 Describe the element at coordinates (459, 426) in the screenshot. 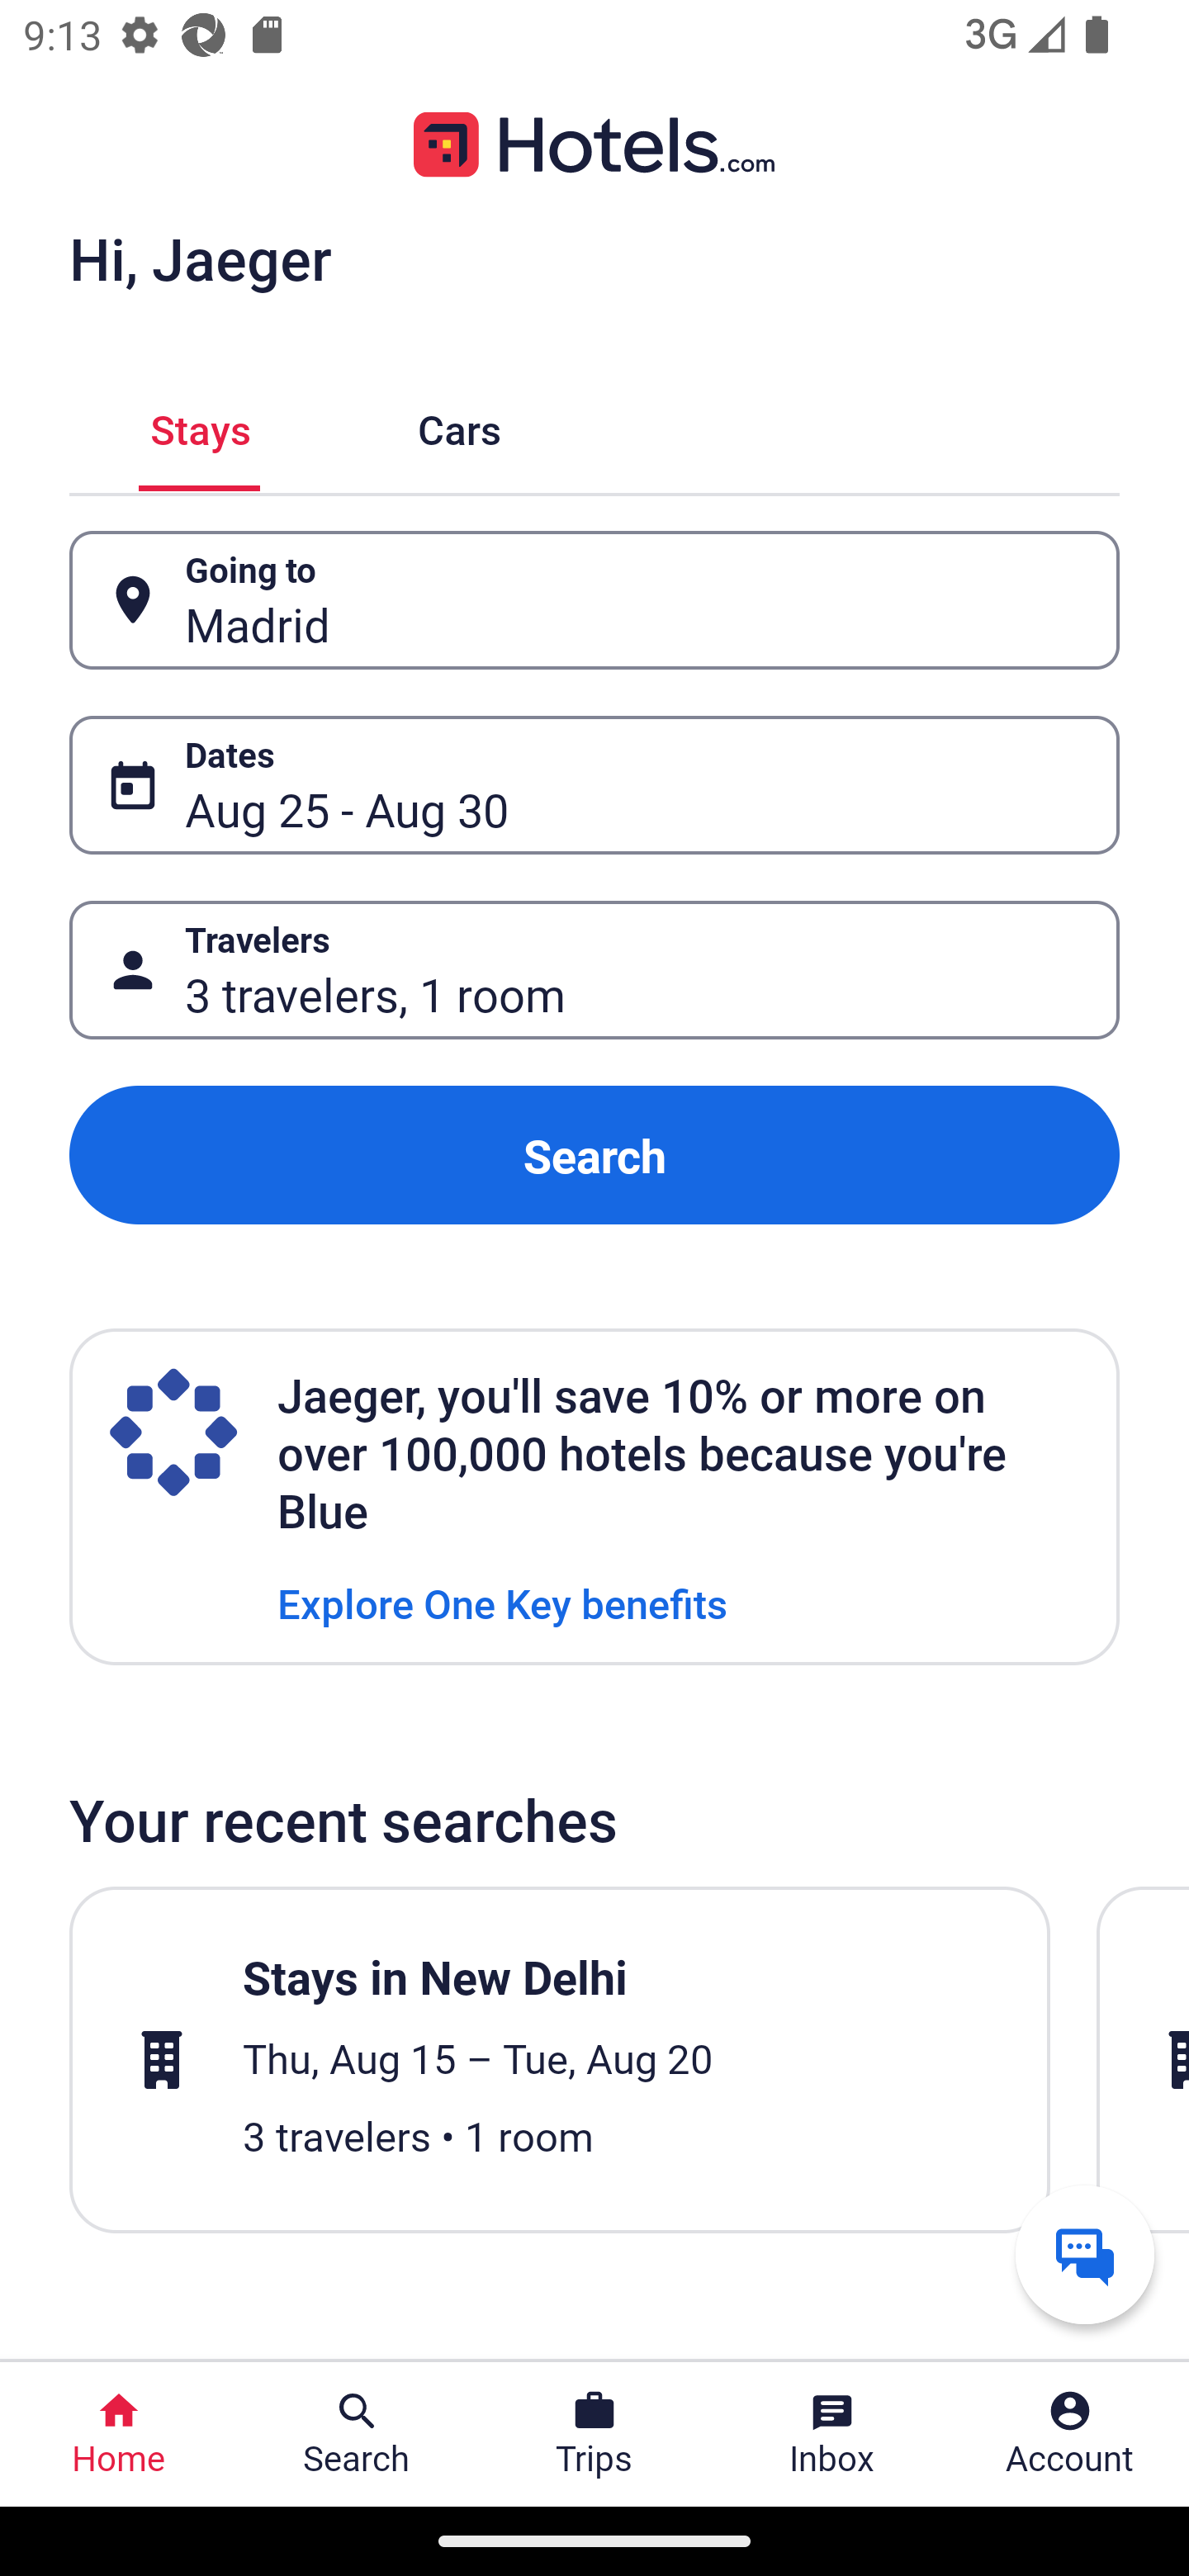

I see `Cars` at that location.